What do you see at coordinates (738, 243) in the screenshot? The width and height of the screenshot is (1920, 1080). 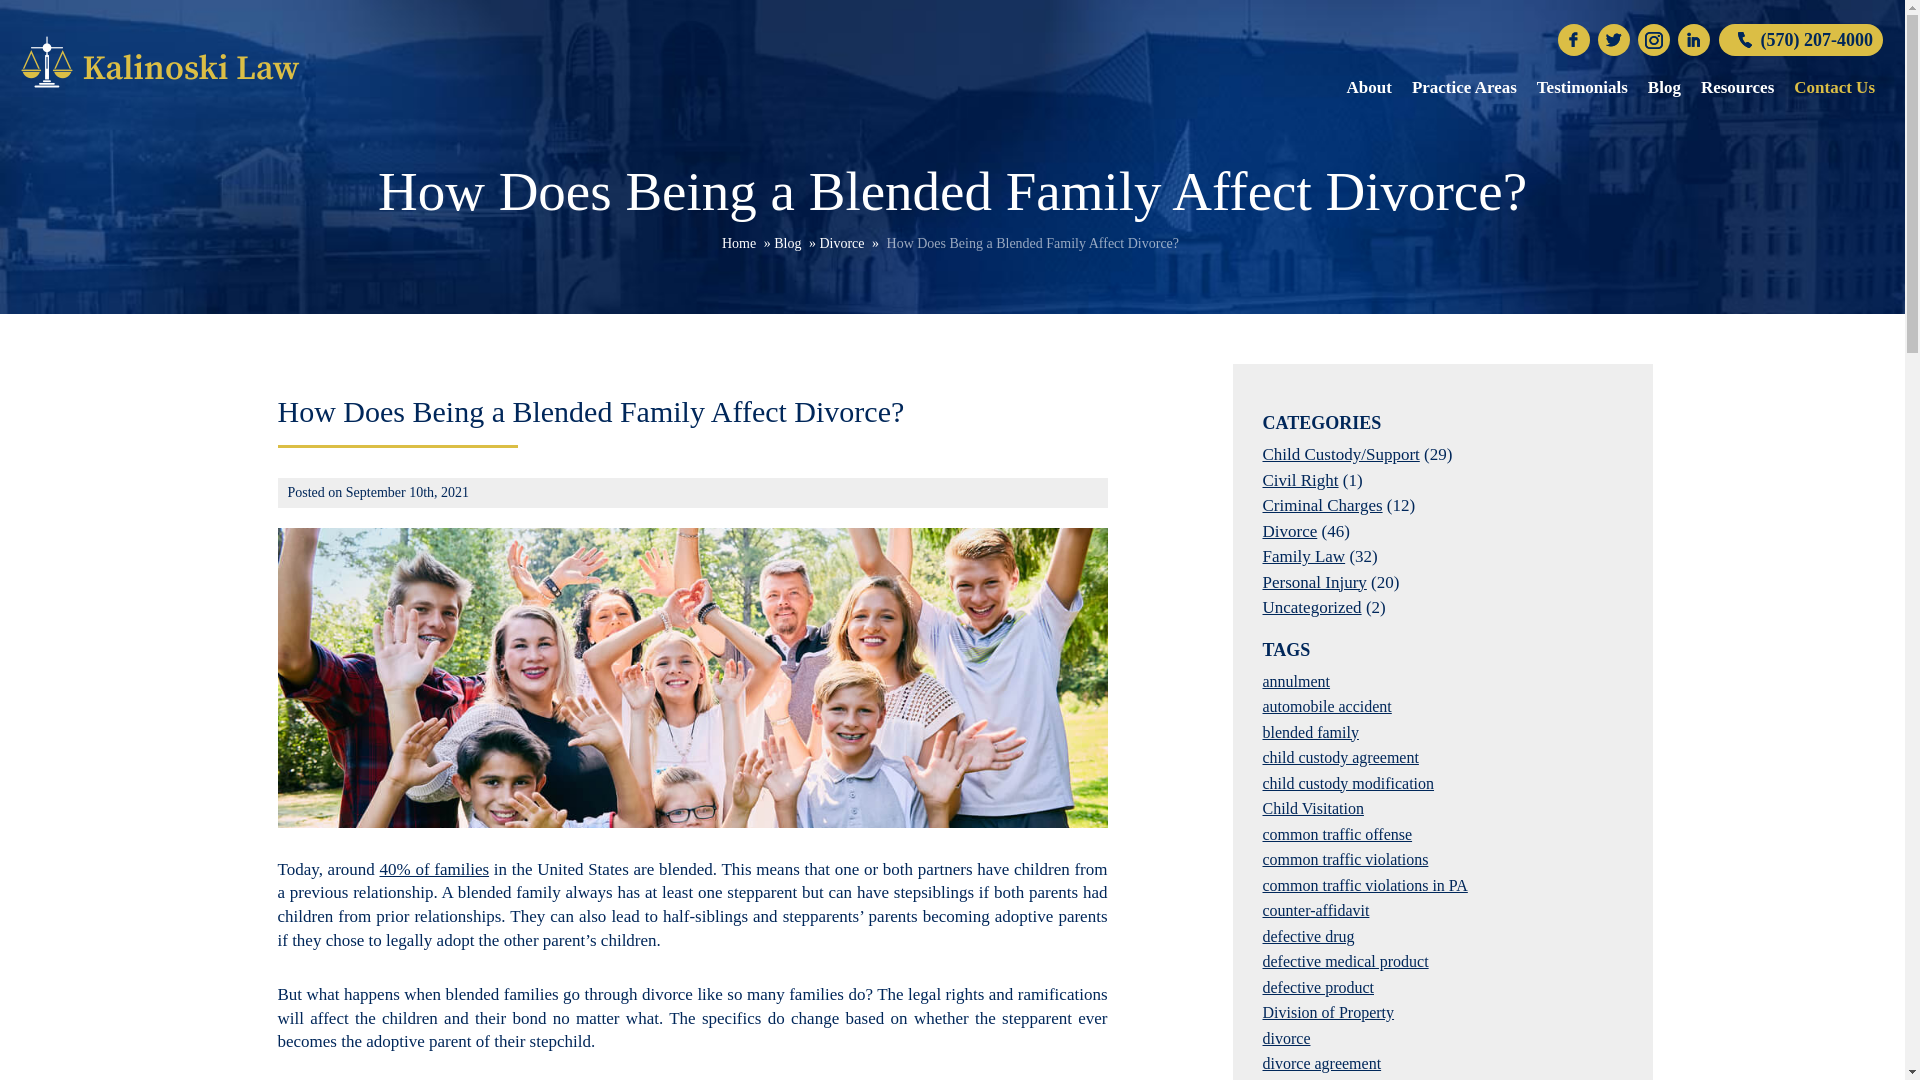 I see `Home` at bounding box center [738, 243].